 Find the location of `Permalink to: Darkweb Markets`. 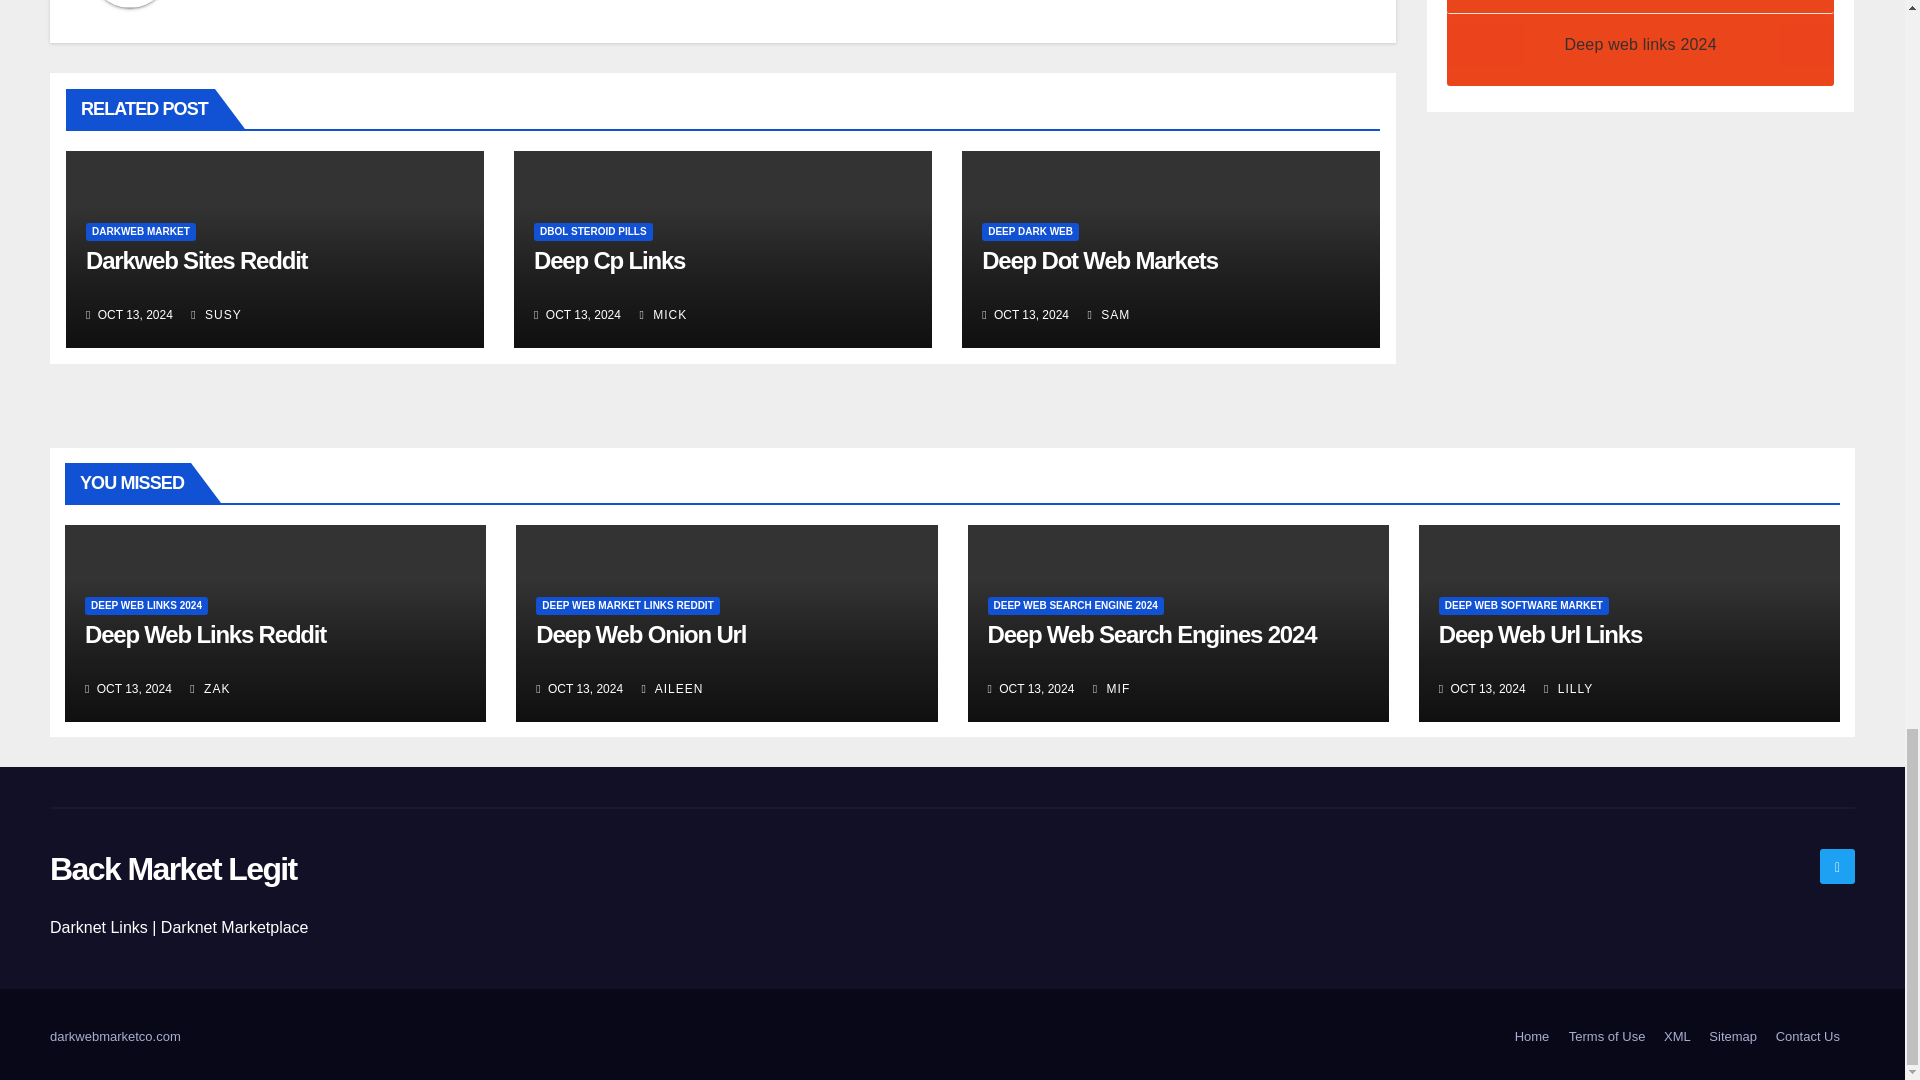

Permalink to: Darkweb Markets is located at coordinates (196, 260).